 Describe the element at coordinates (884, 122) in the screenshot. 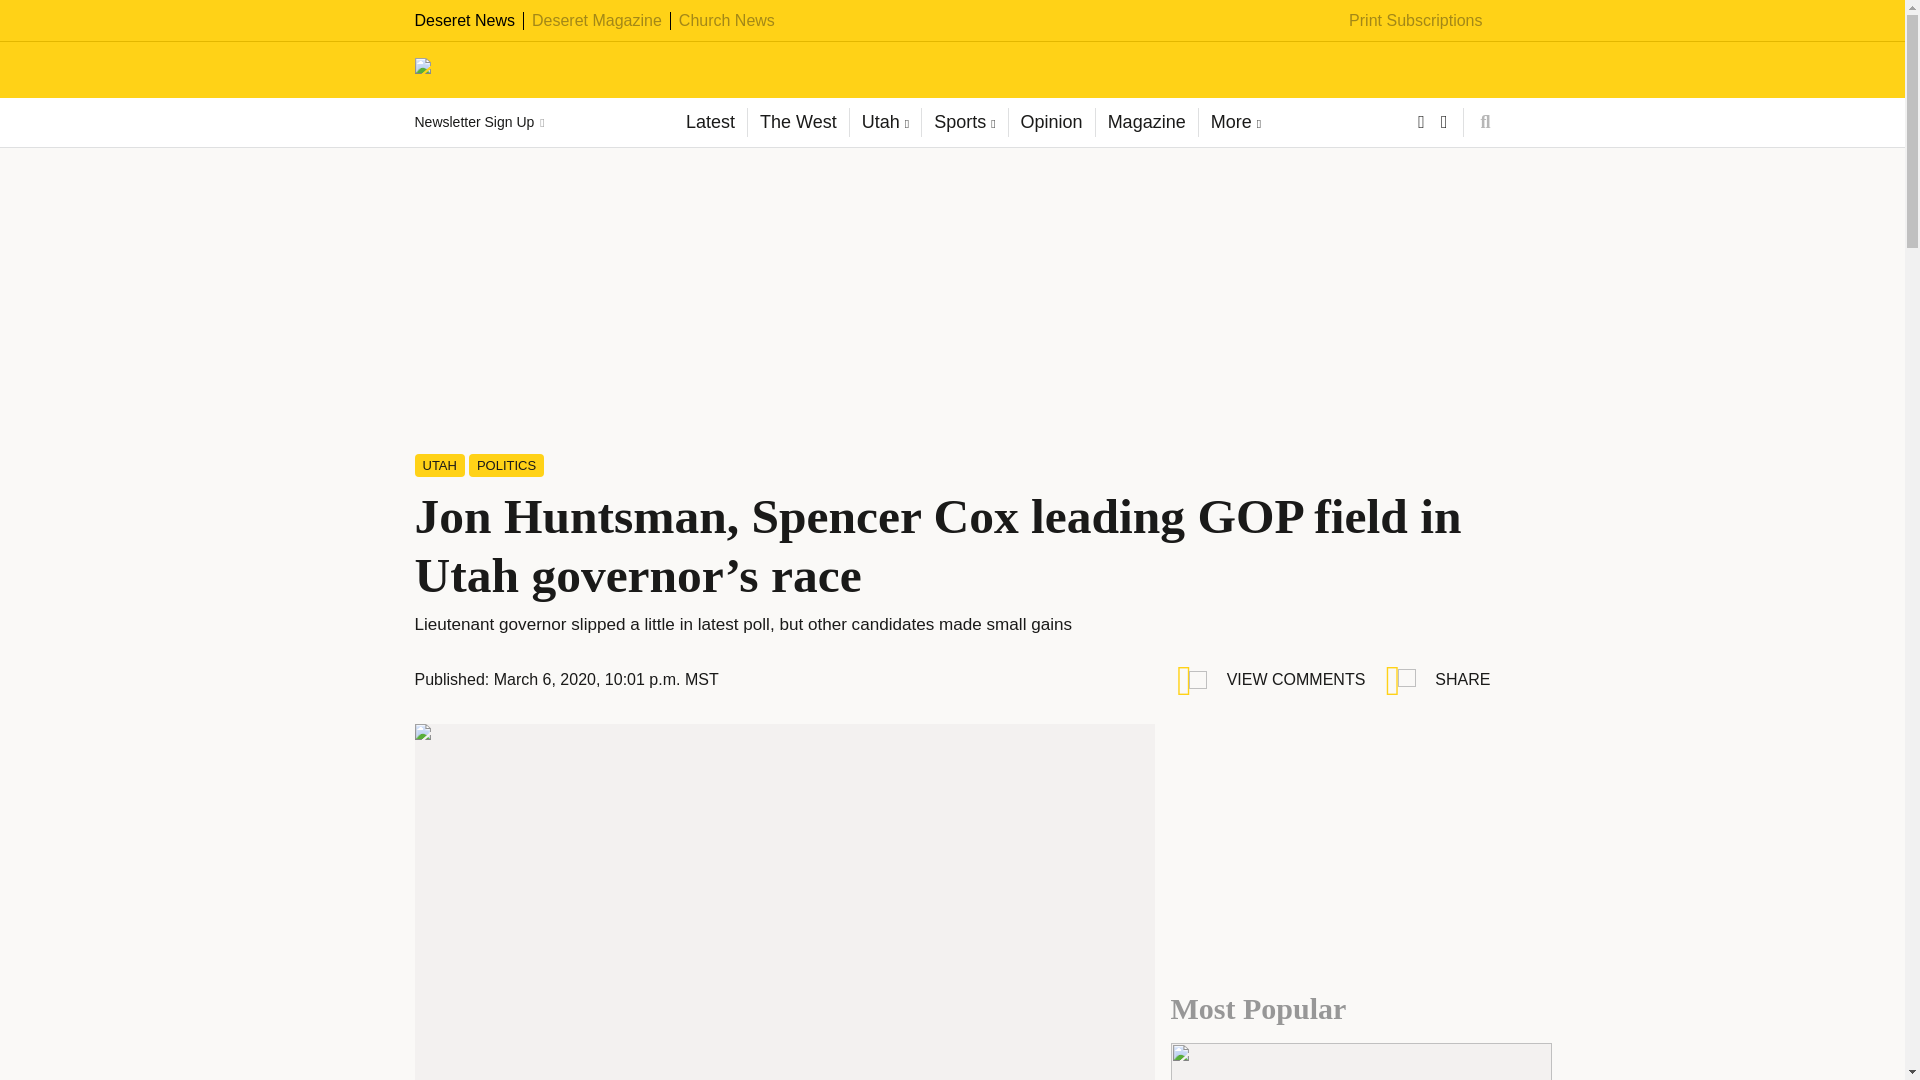

I see `Utah` at that location.